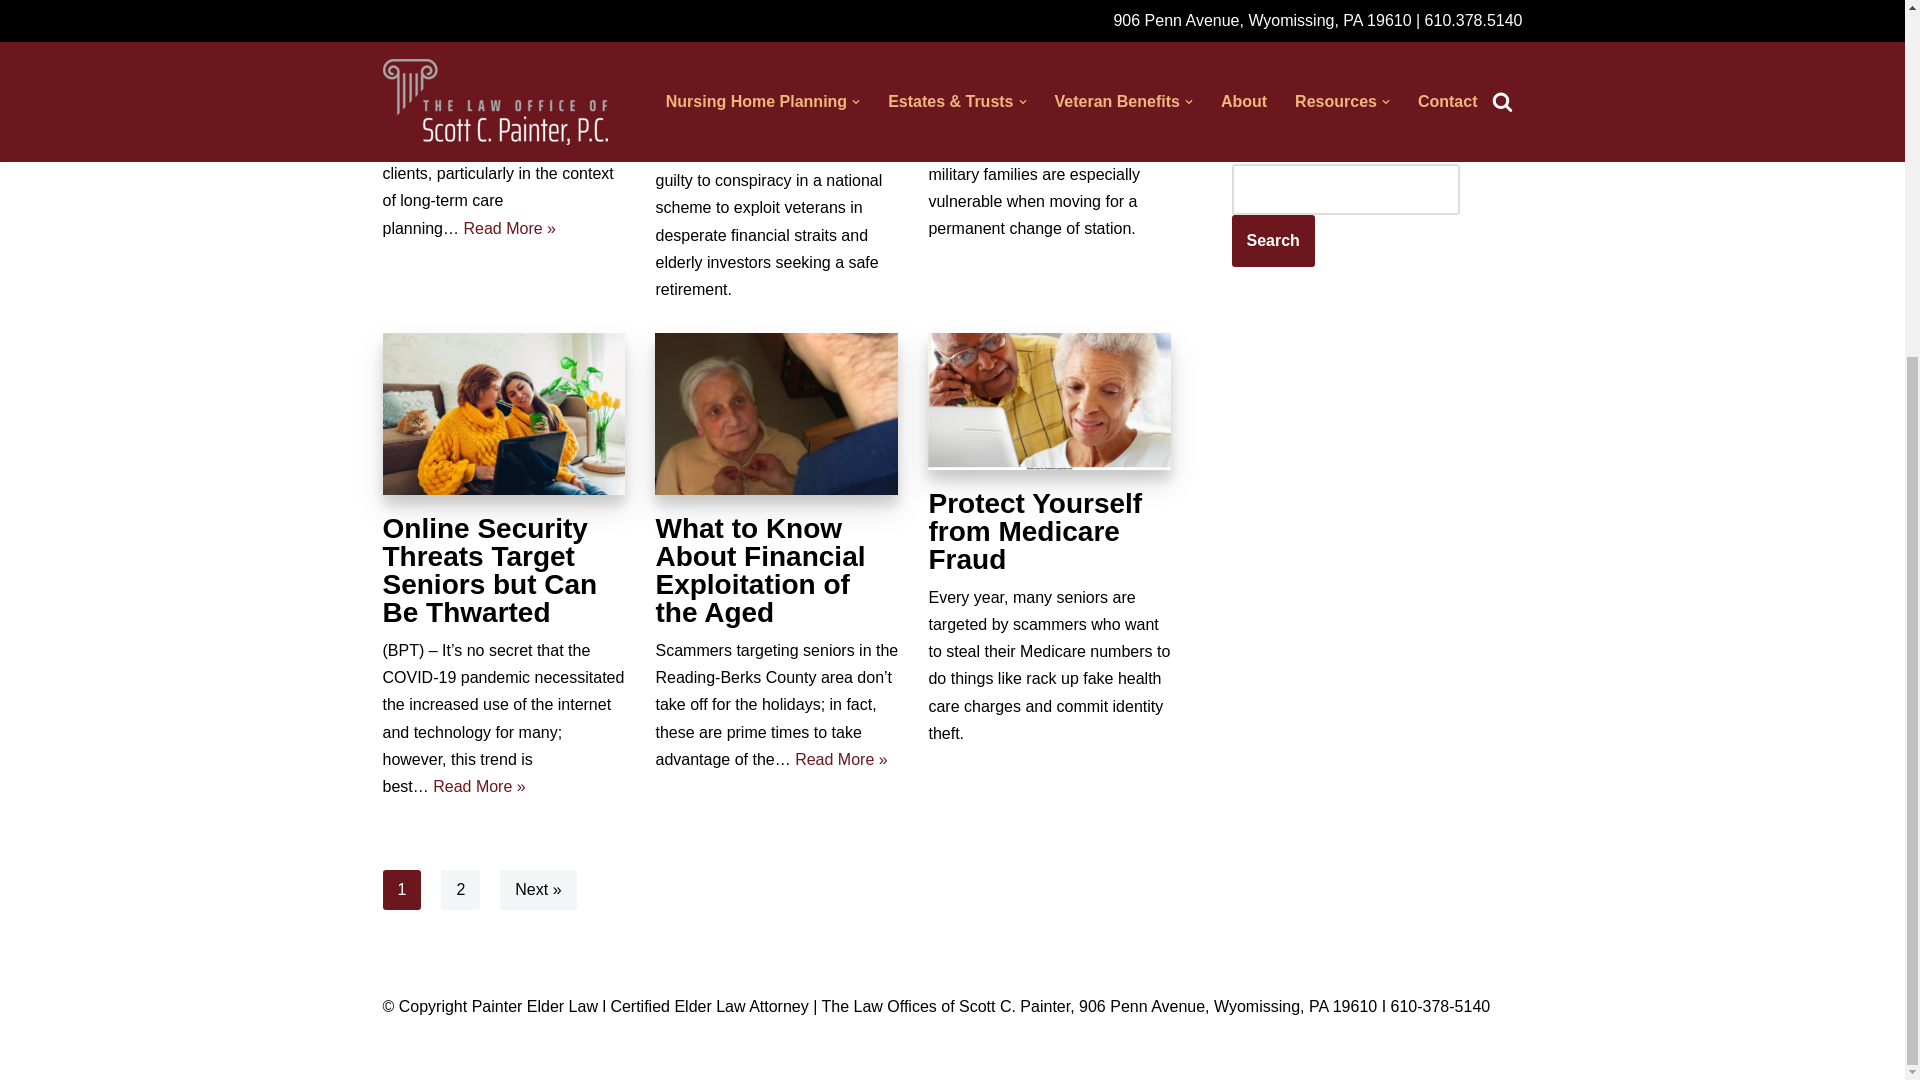 This screenshot has width=1920, height=1080. What do you see at coordinates (776, 413) in the screenshot?
I see `What to Know About Financial Exploitation of the Aged` at bounding box center [776, 413].